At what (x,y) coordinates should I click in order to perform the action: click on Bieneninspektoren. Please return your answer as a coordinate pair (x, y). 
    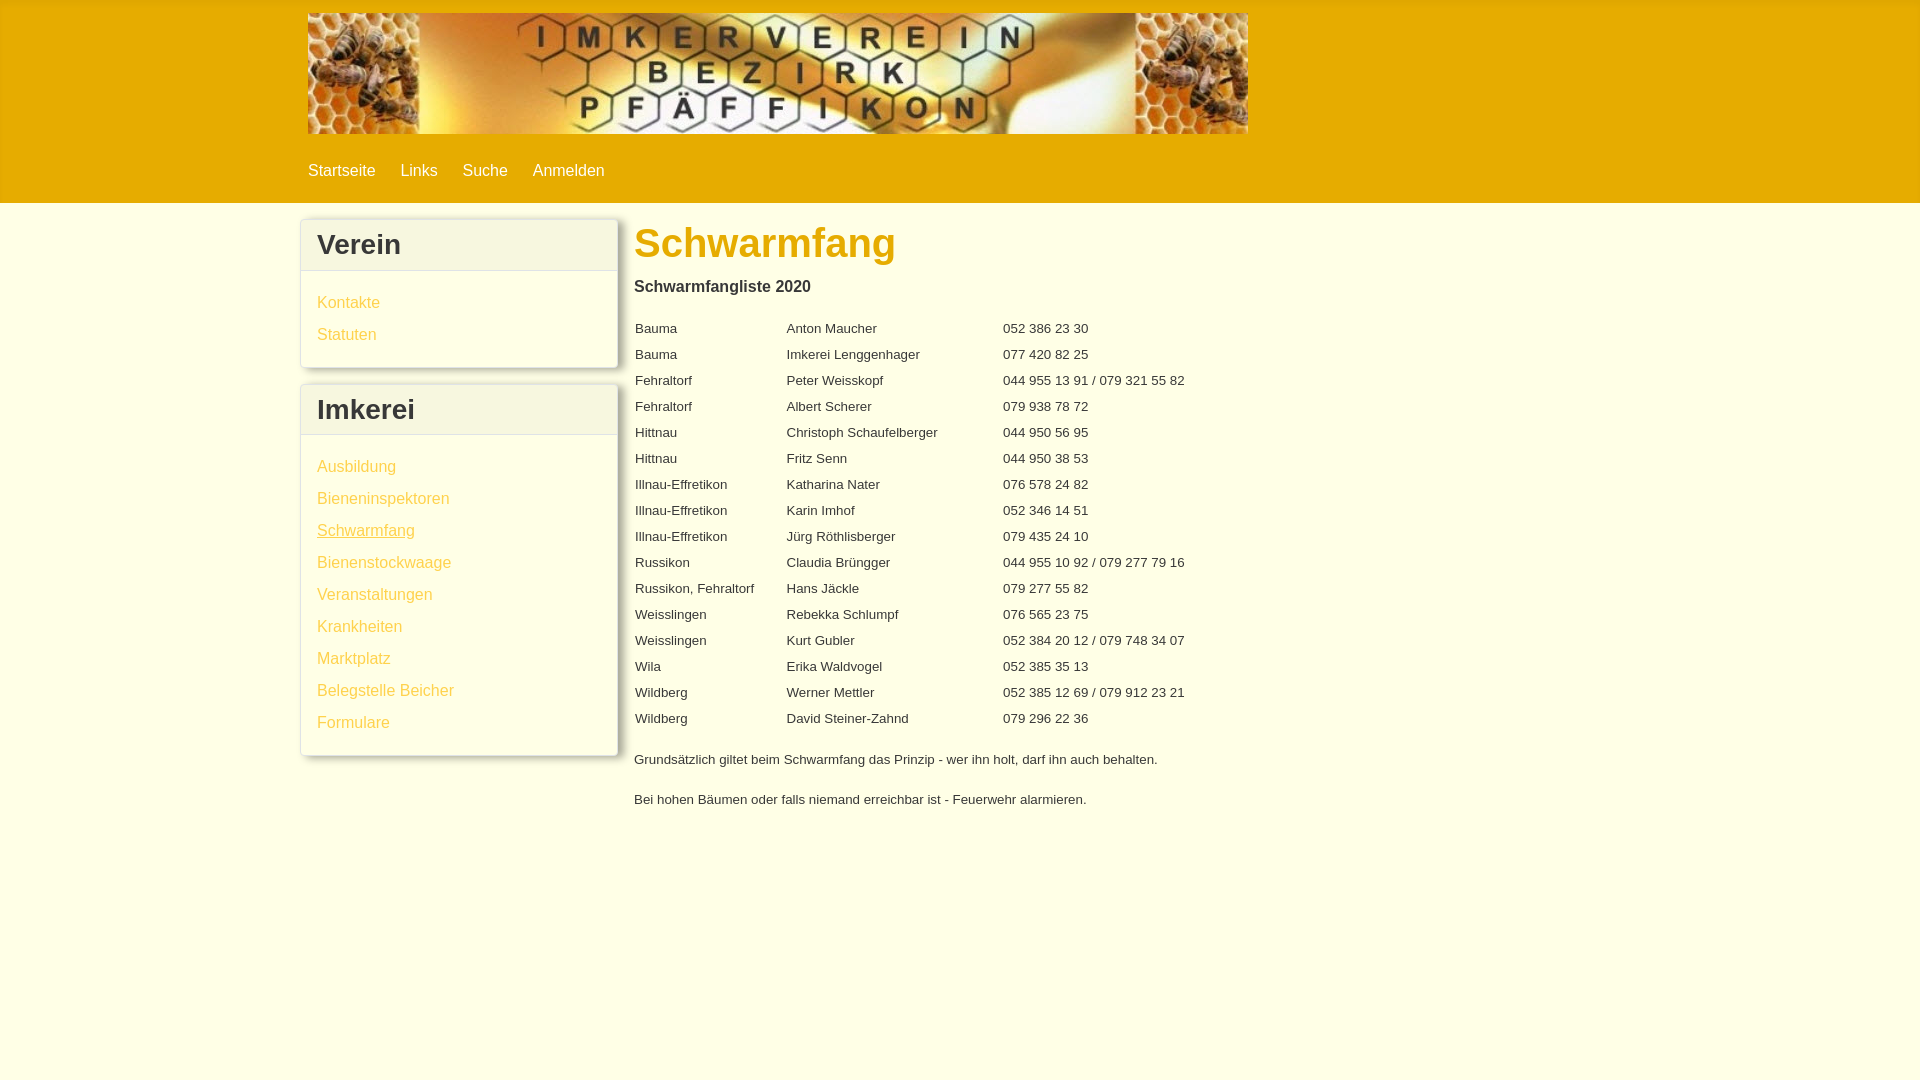
    Looking at the image, I should click on (384, 498).